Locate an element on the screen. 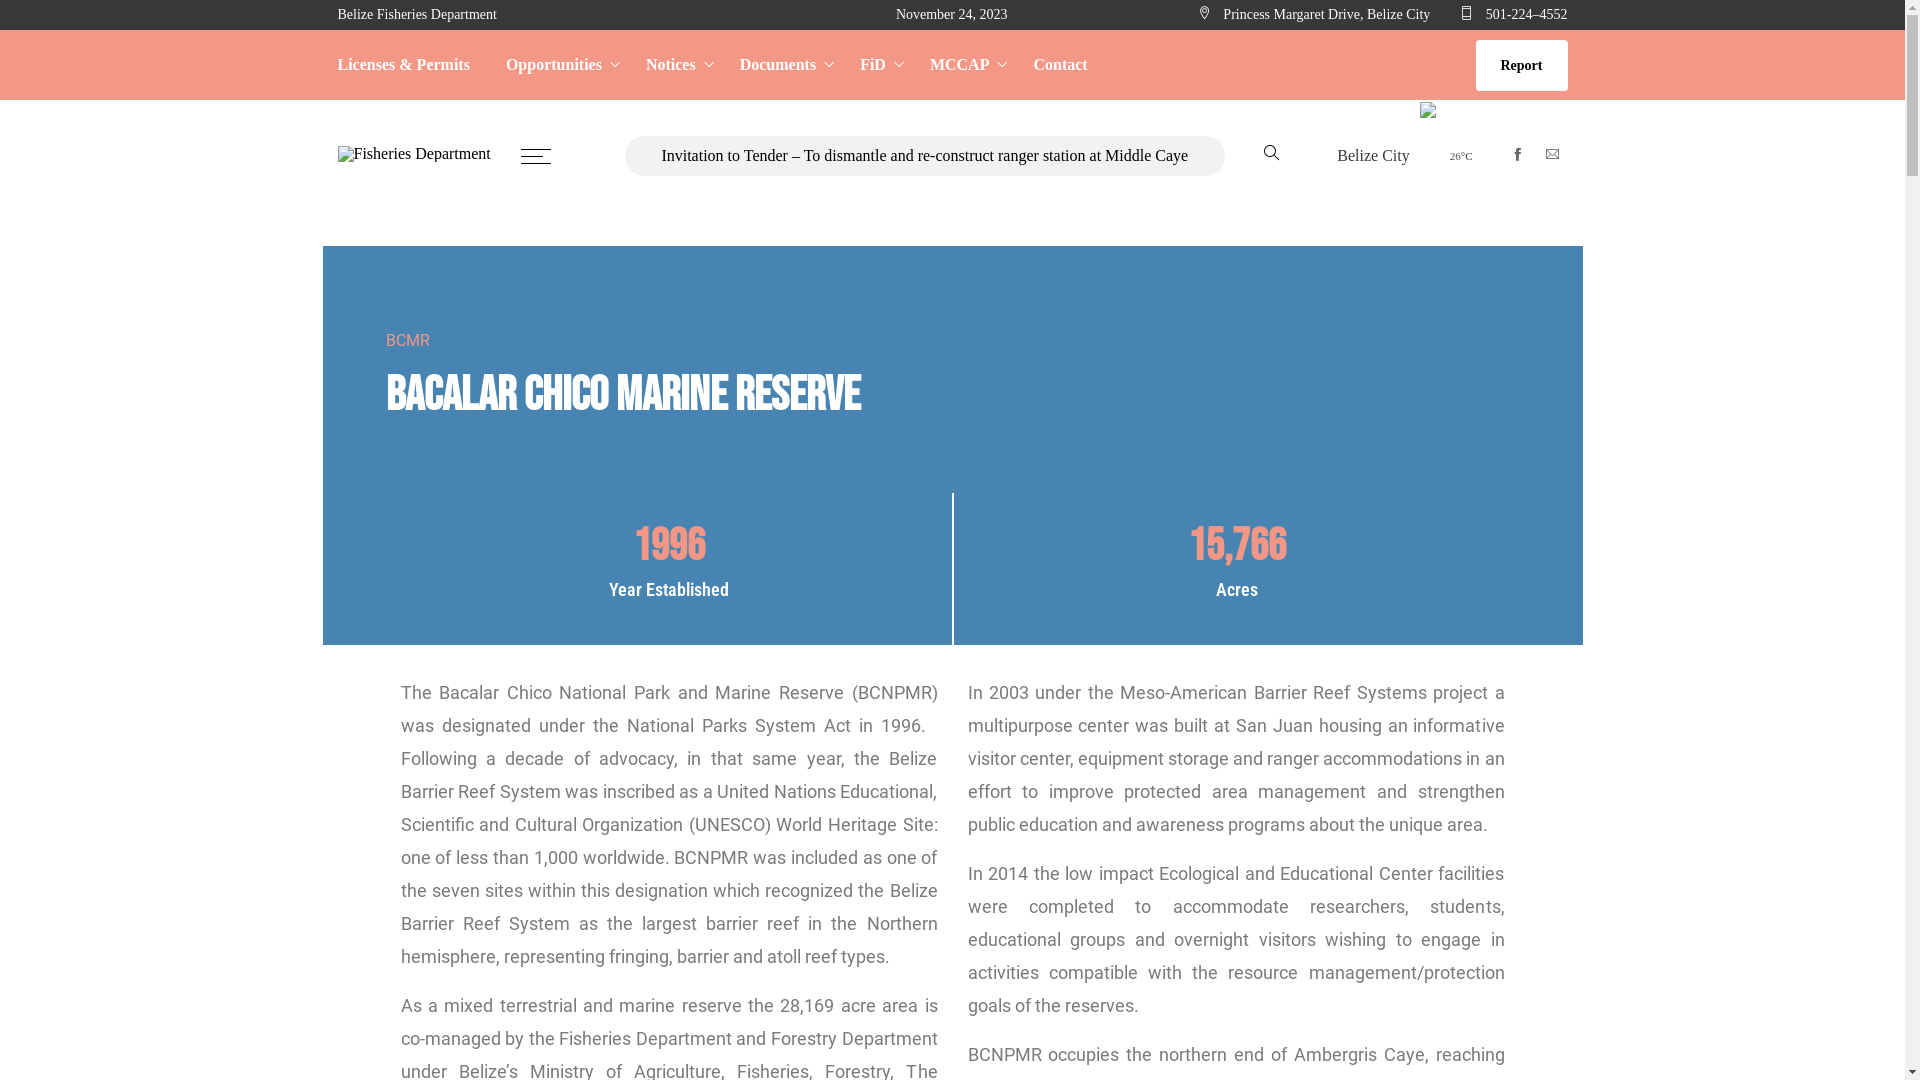 This screenshot has width=1920, height=1080. Contact is located at coordinates (1051, 65).